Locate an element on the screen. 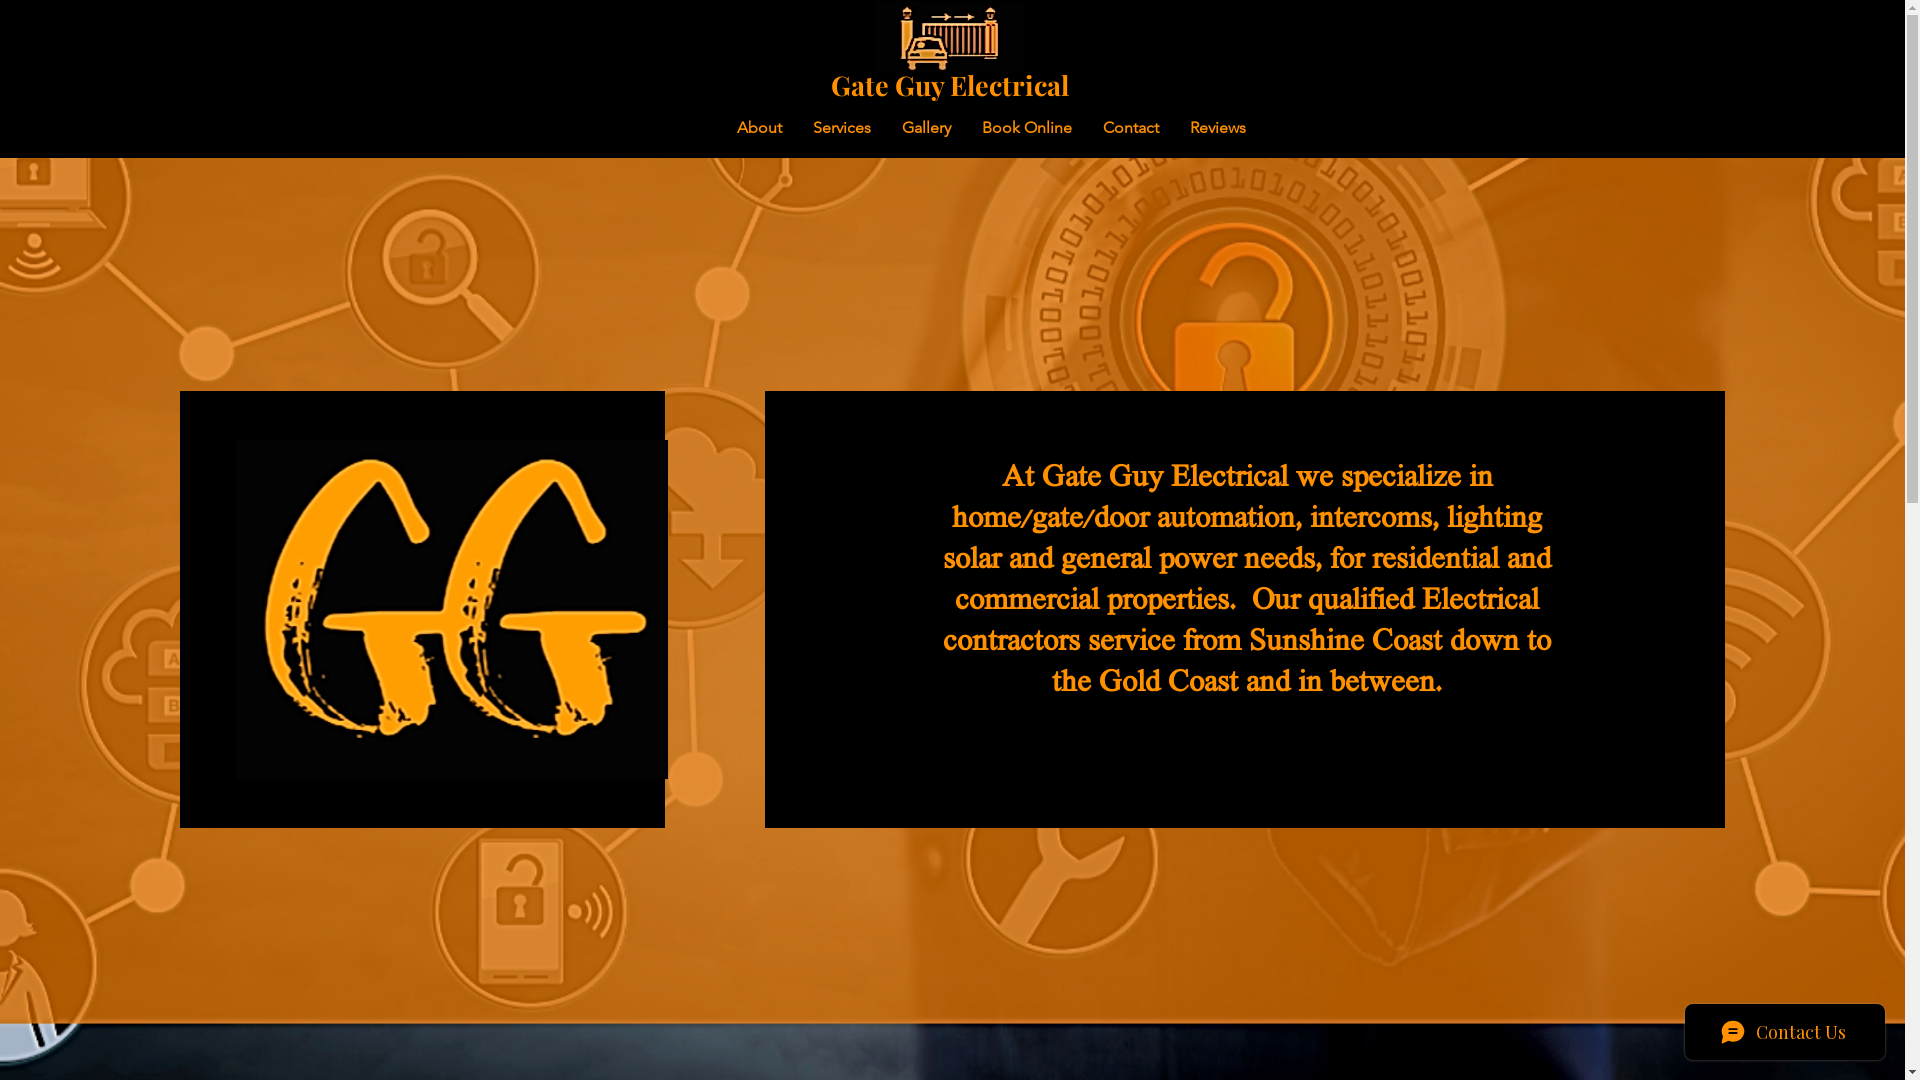 The image size is (1920, 1080). Contact is located at coordinates (1130, 128).